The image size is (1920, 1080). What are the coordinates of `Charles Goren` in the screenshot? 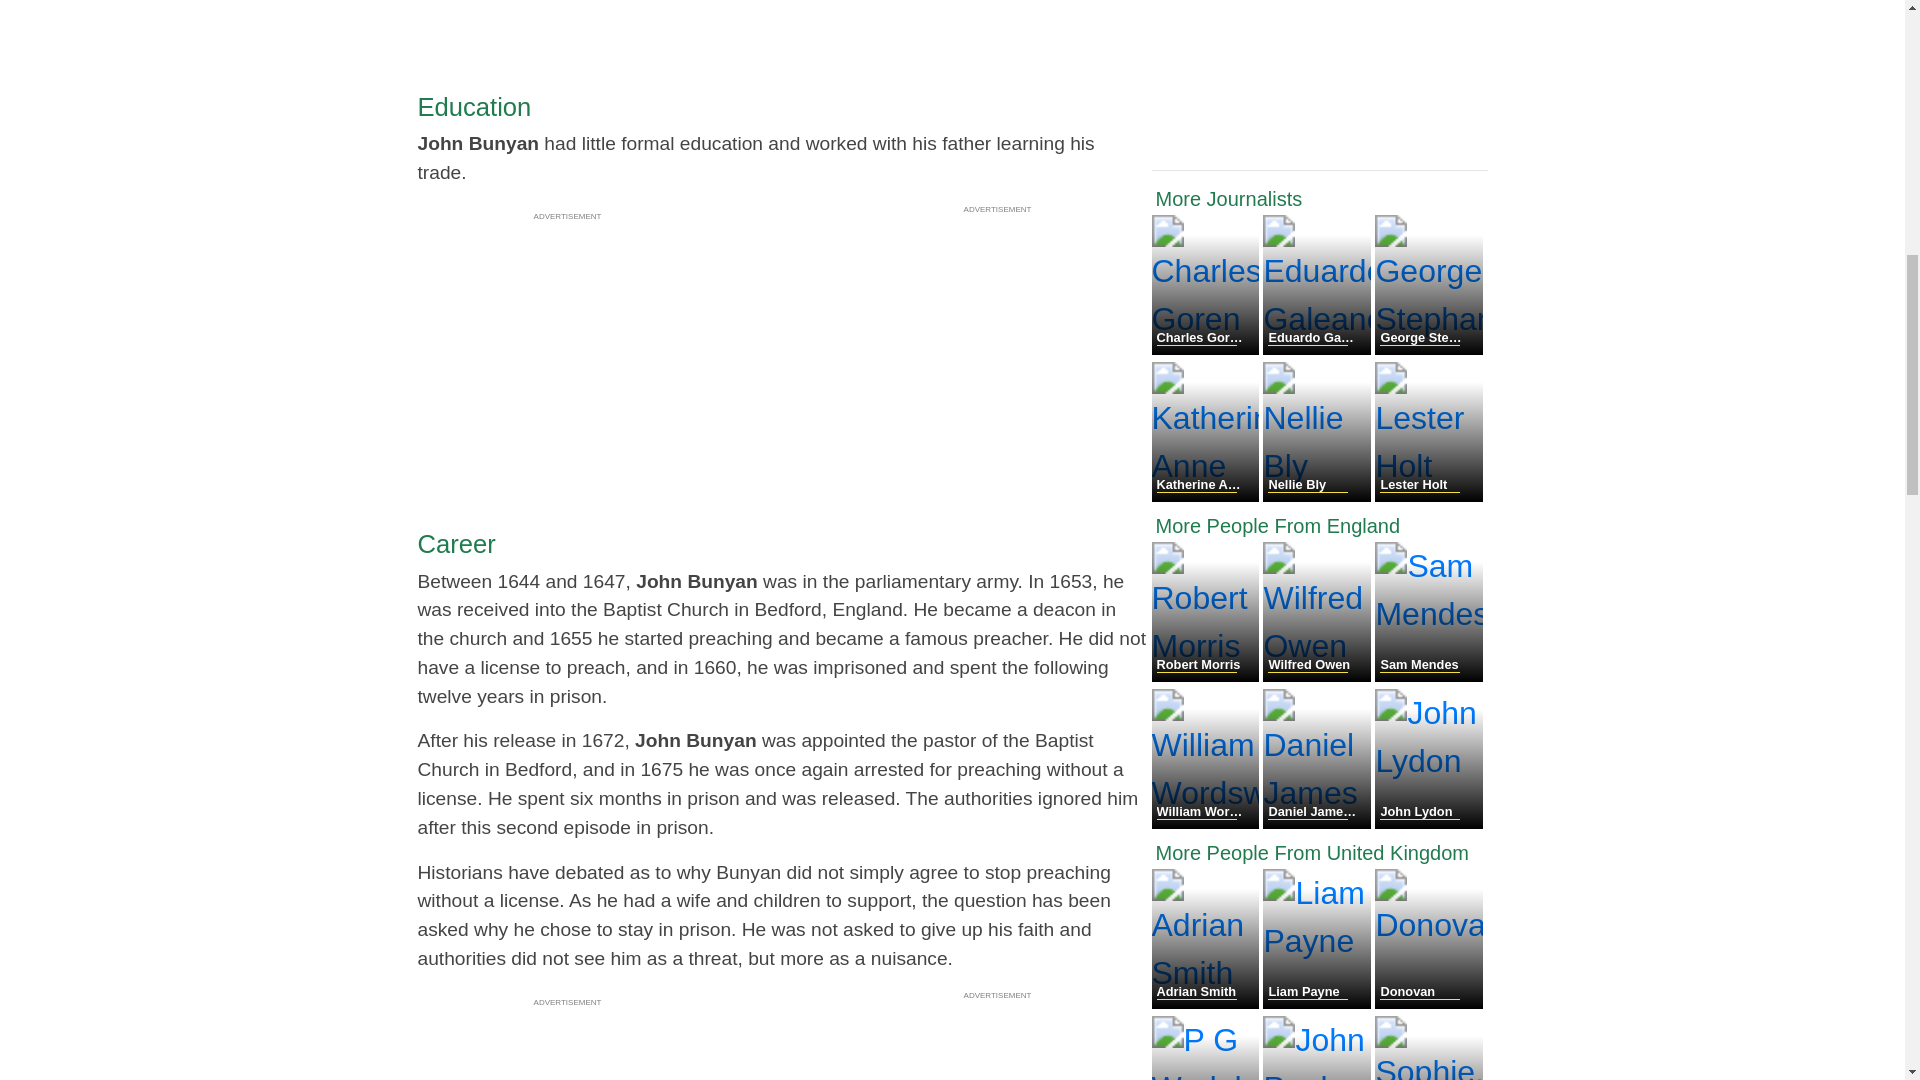 It's located at (1208, 349).